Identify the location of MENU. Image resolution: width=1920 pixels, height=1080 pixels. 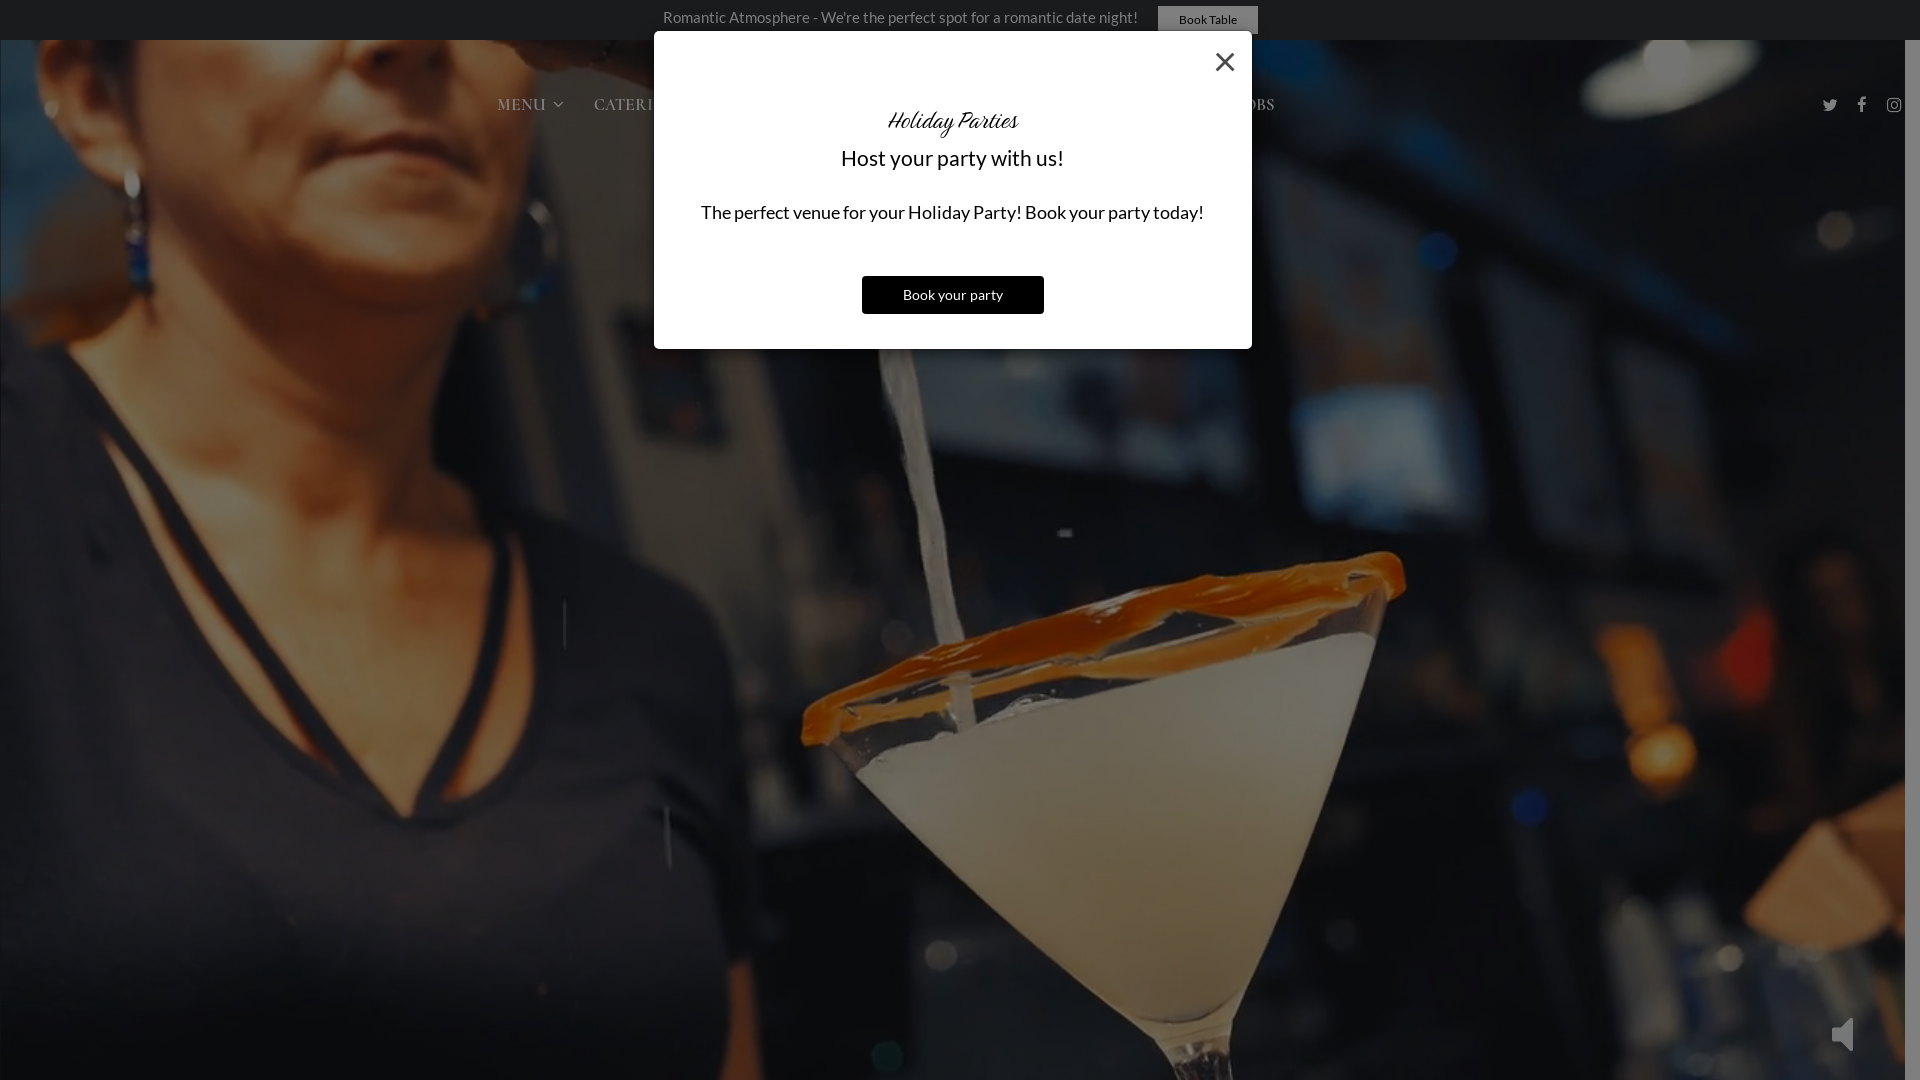
(530, 105).